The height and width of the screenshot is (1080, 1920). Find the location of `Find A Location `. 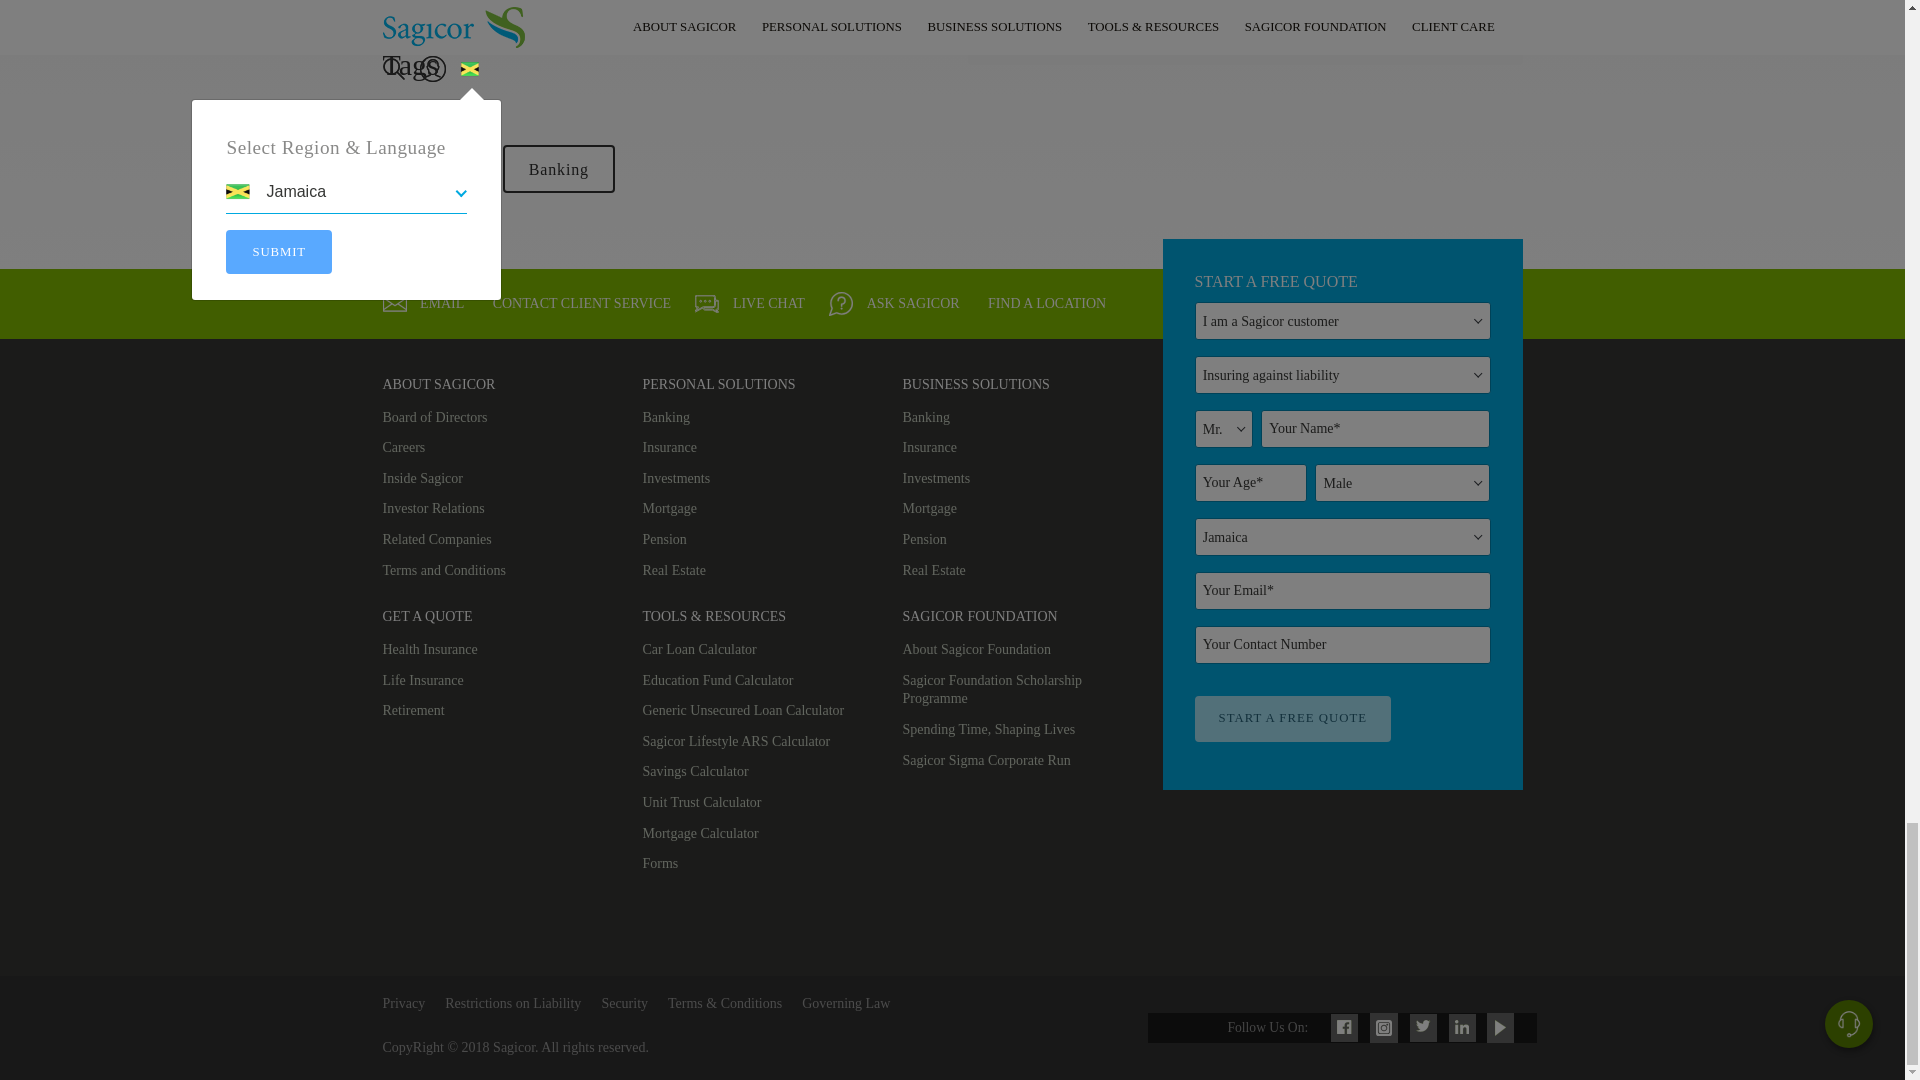

Find A Location  is located at coordinates (1044, 304).